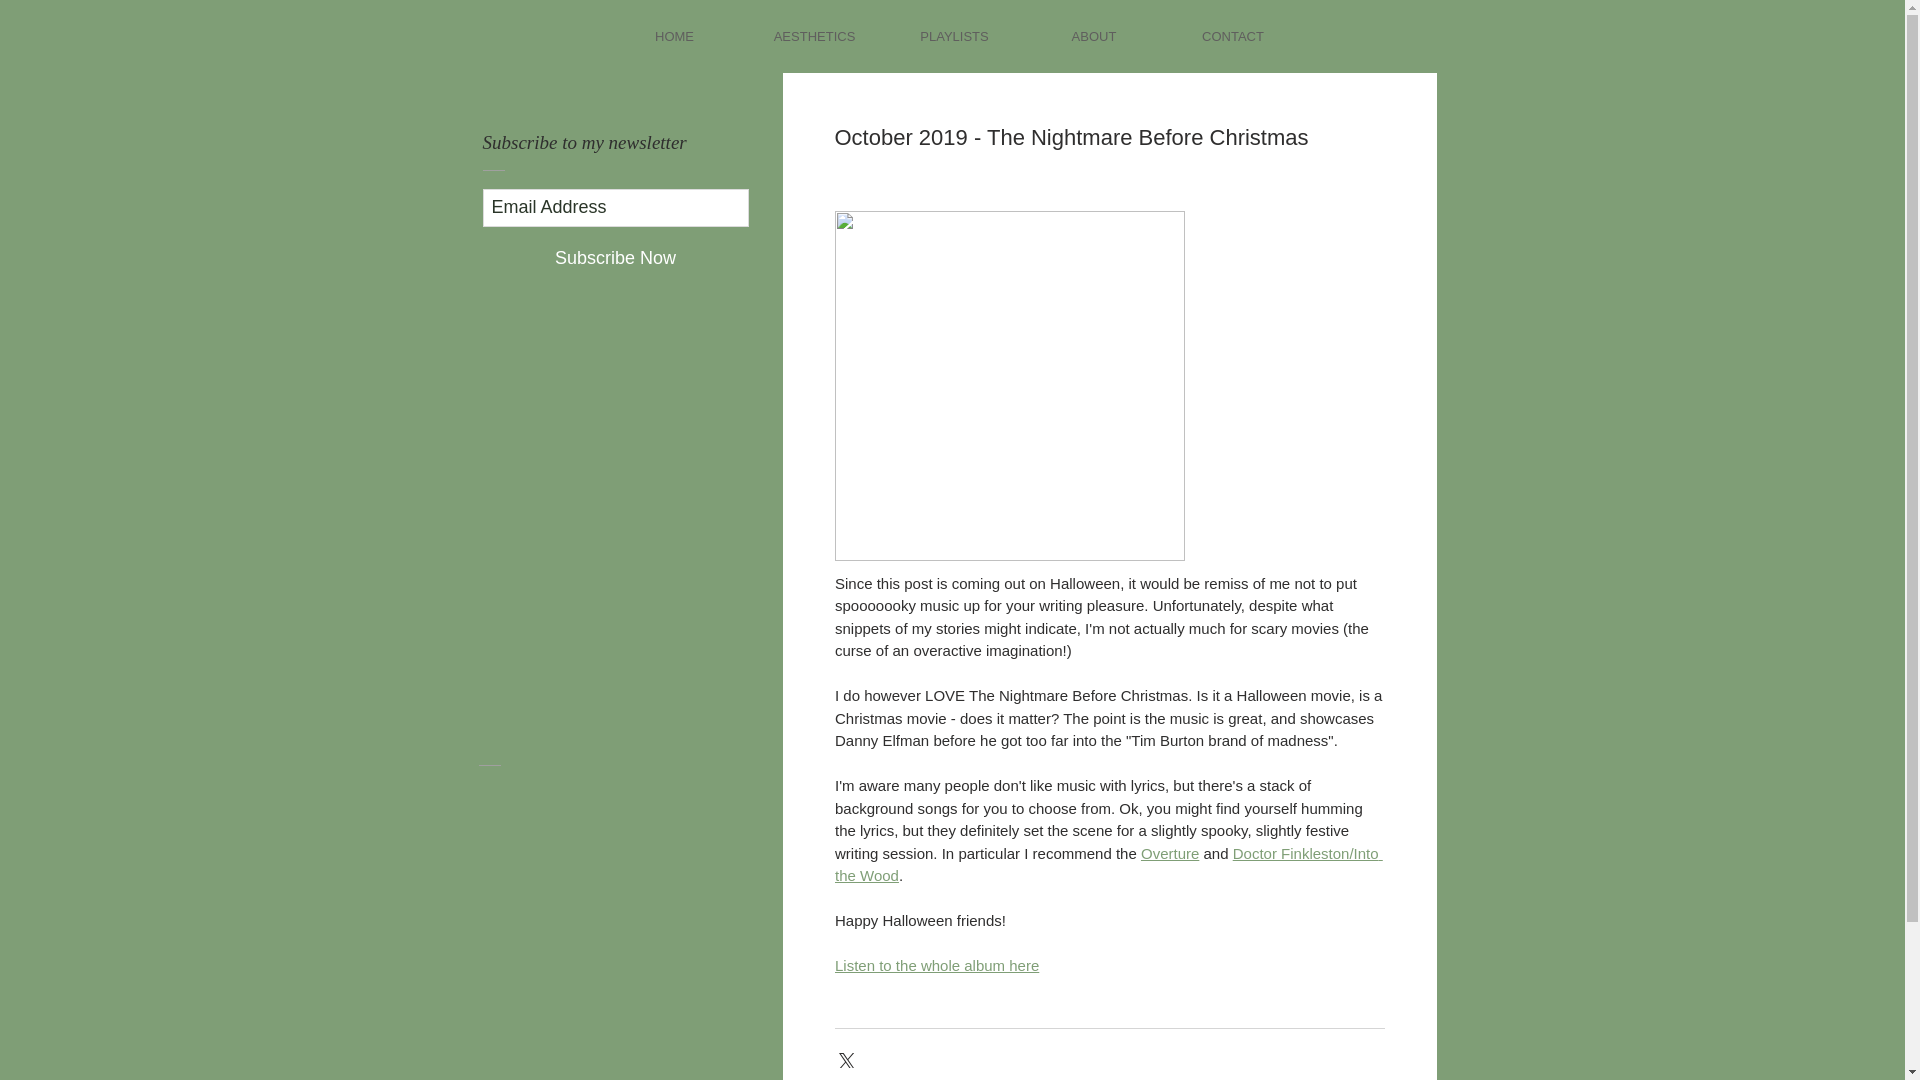 The image size is (1920, 1080). Describe the element at coordinates (1169, 852) in the screenshot. I see `Overture` at that location.